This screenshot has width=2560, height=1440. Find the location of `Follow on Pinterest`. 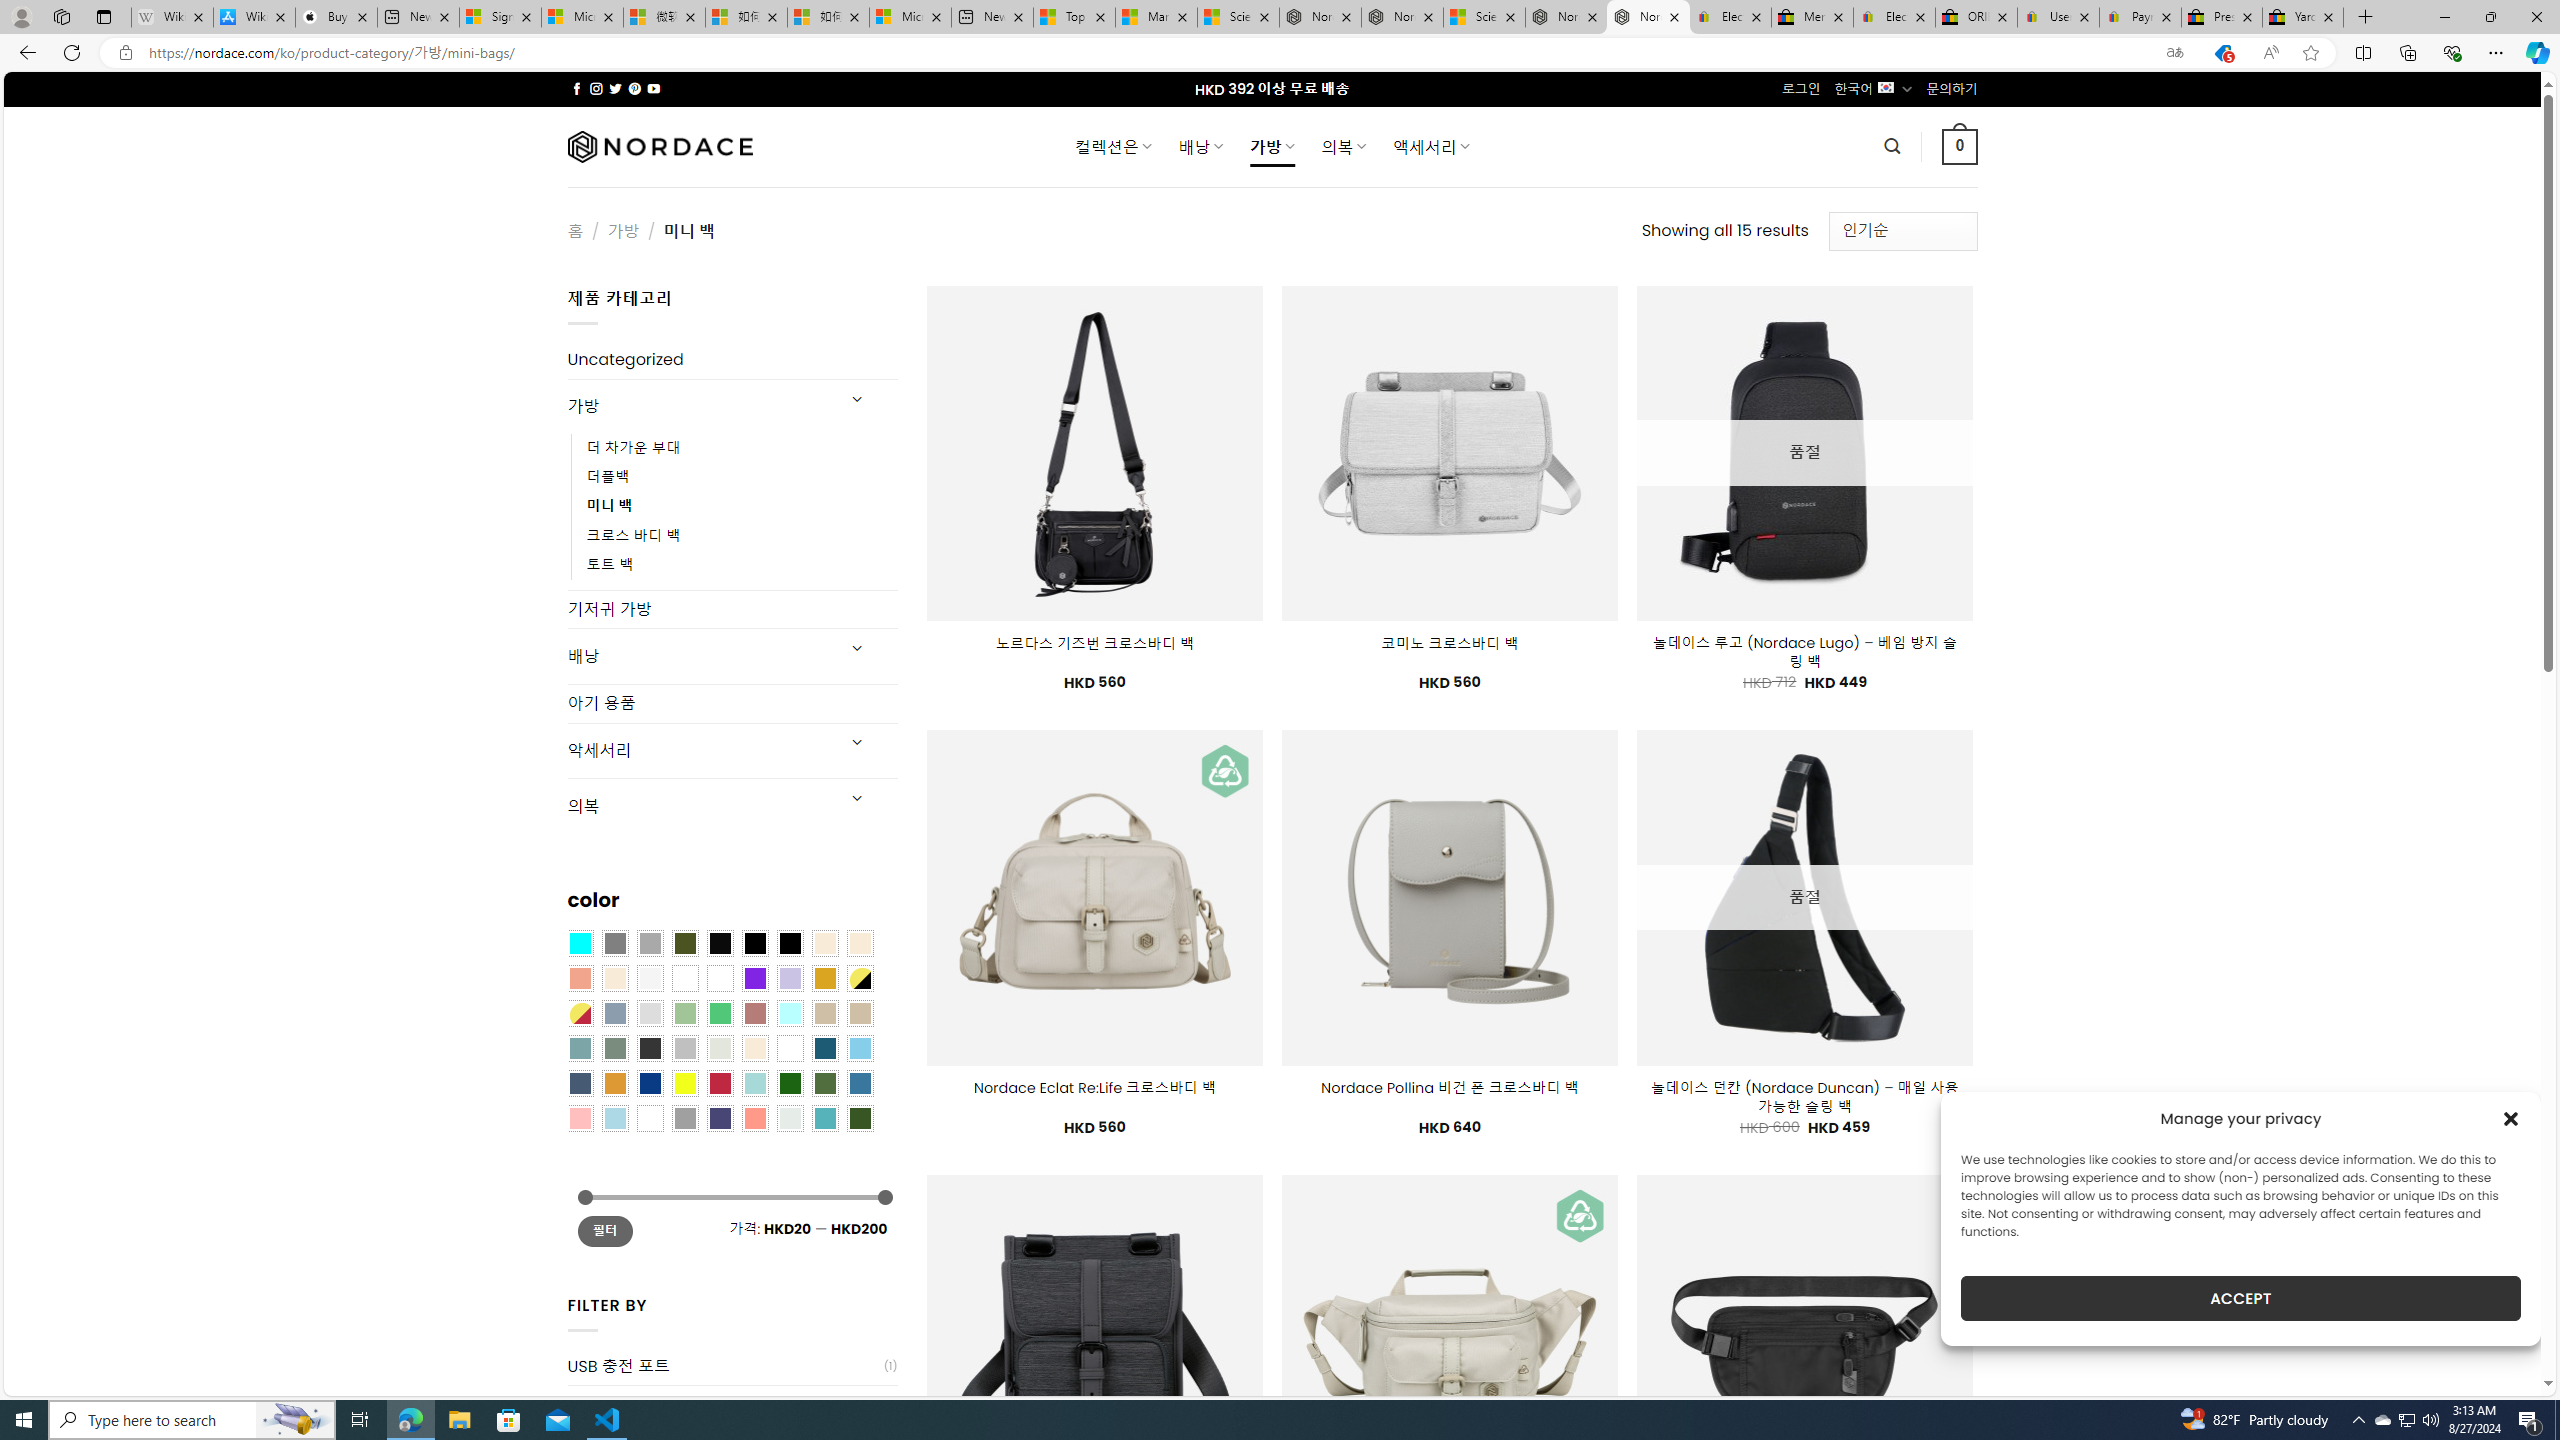

Follow on Pinterest is located at coordinates (634, 88).